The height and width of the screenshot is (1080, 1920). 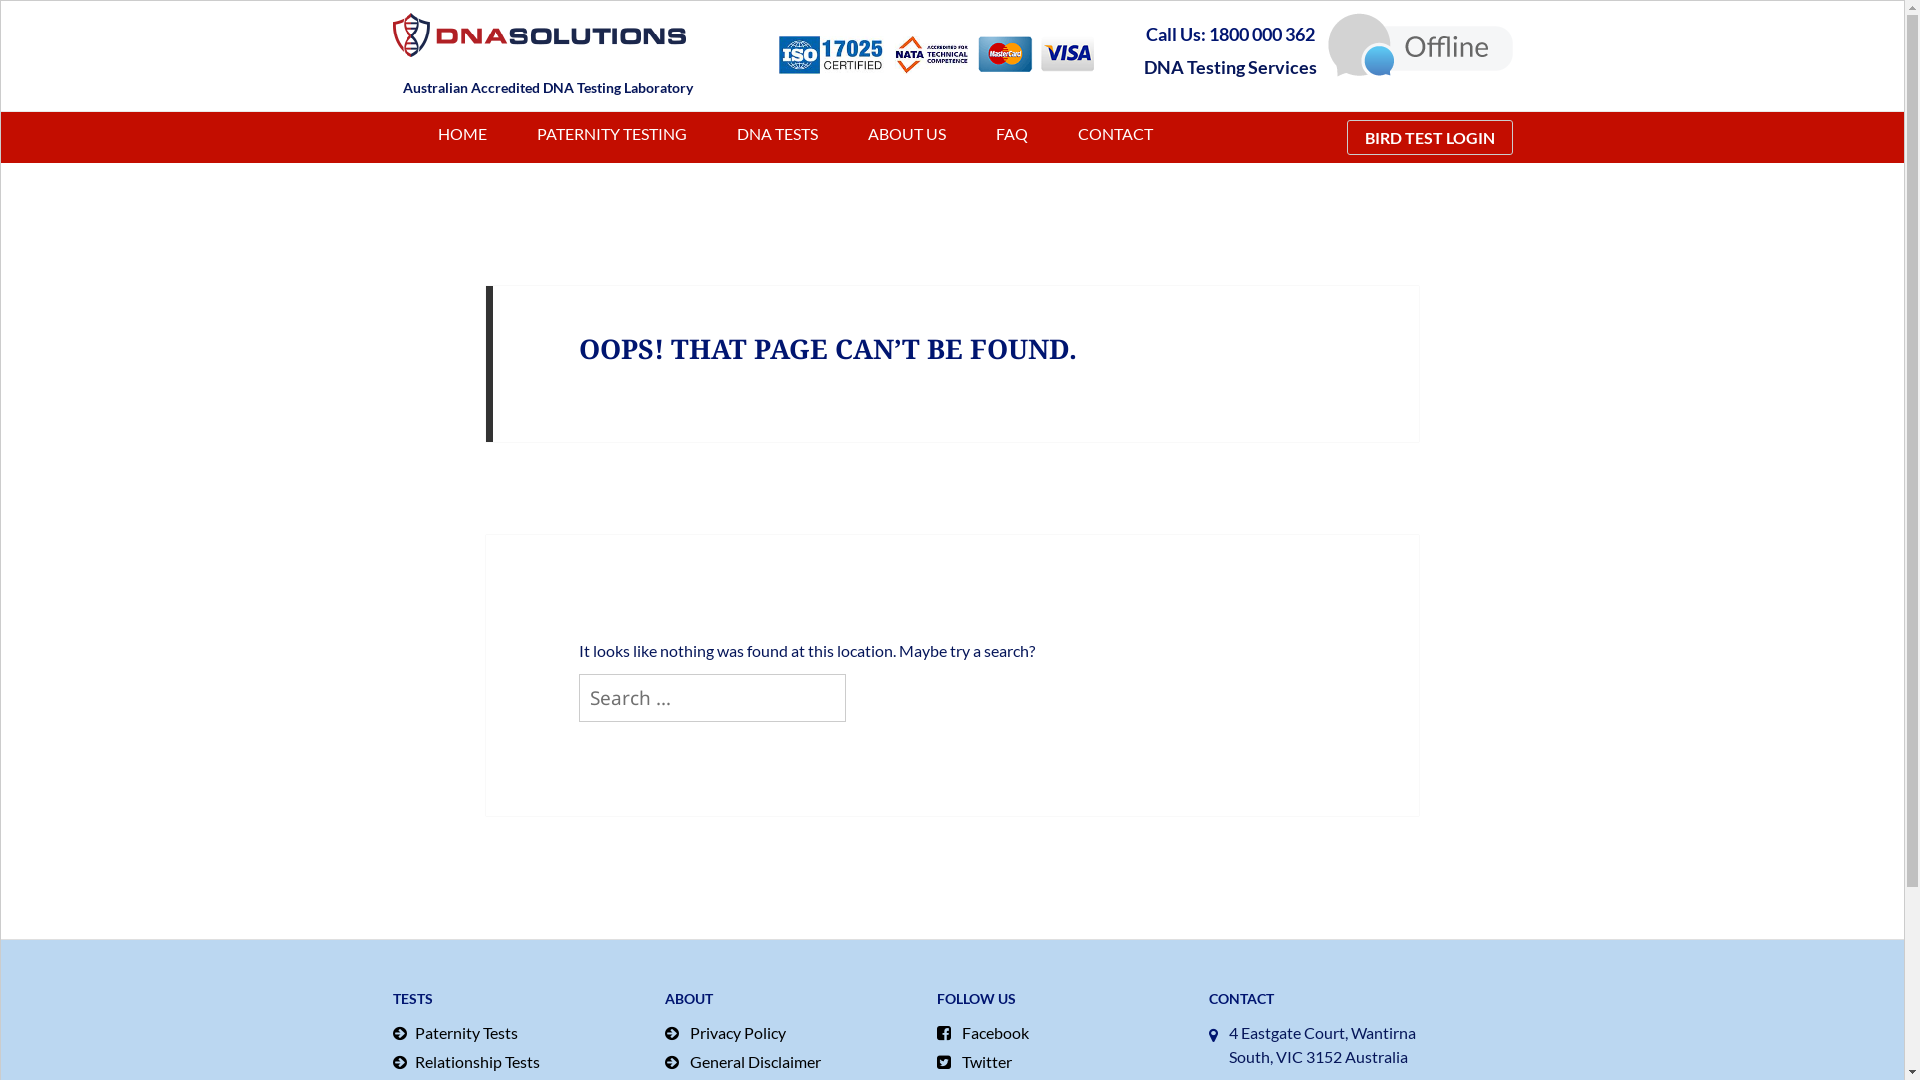 What do you see at coordinates (1062, 1033) in the screenshot?
I see `Facebook` at bounding box center [1062, 1033].